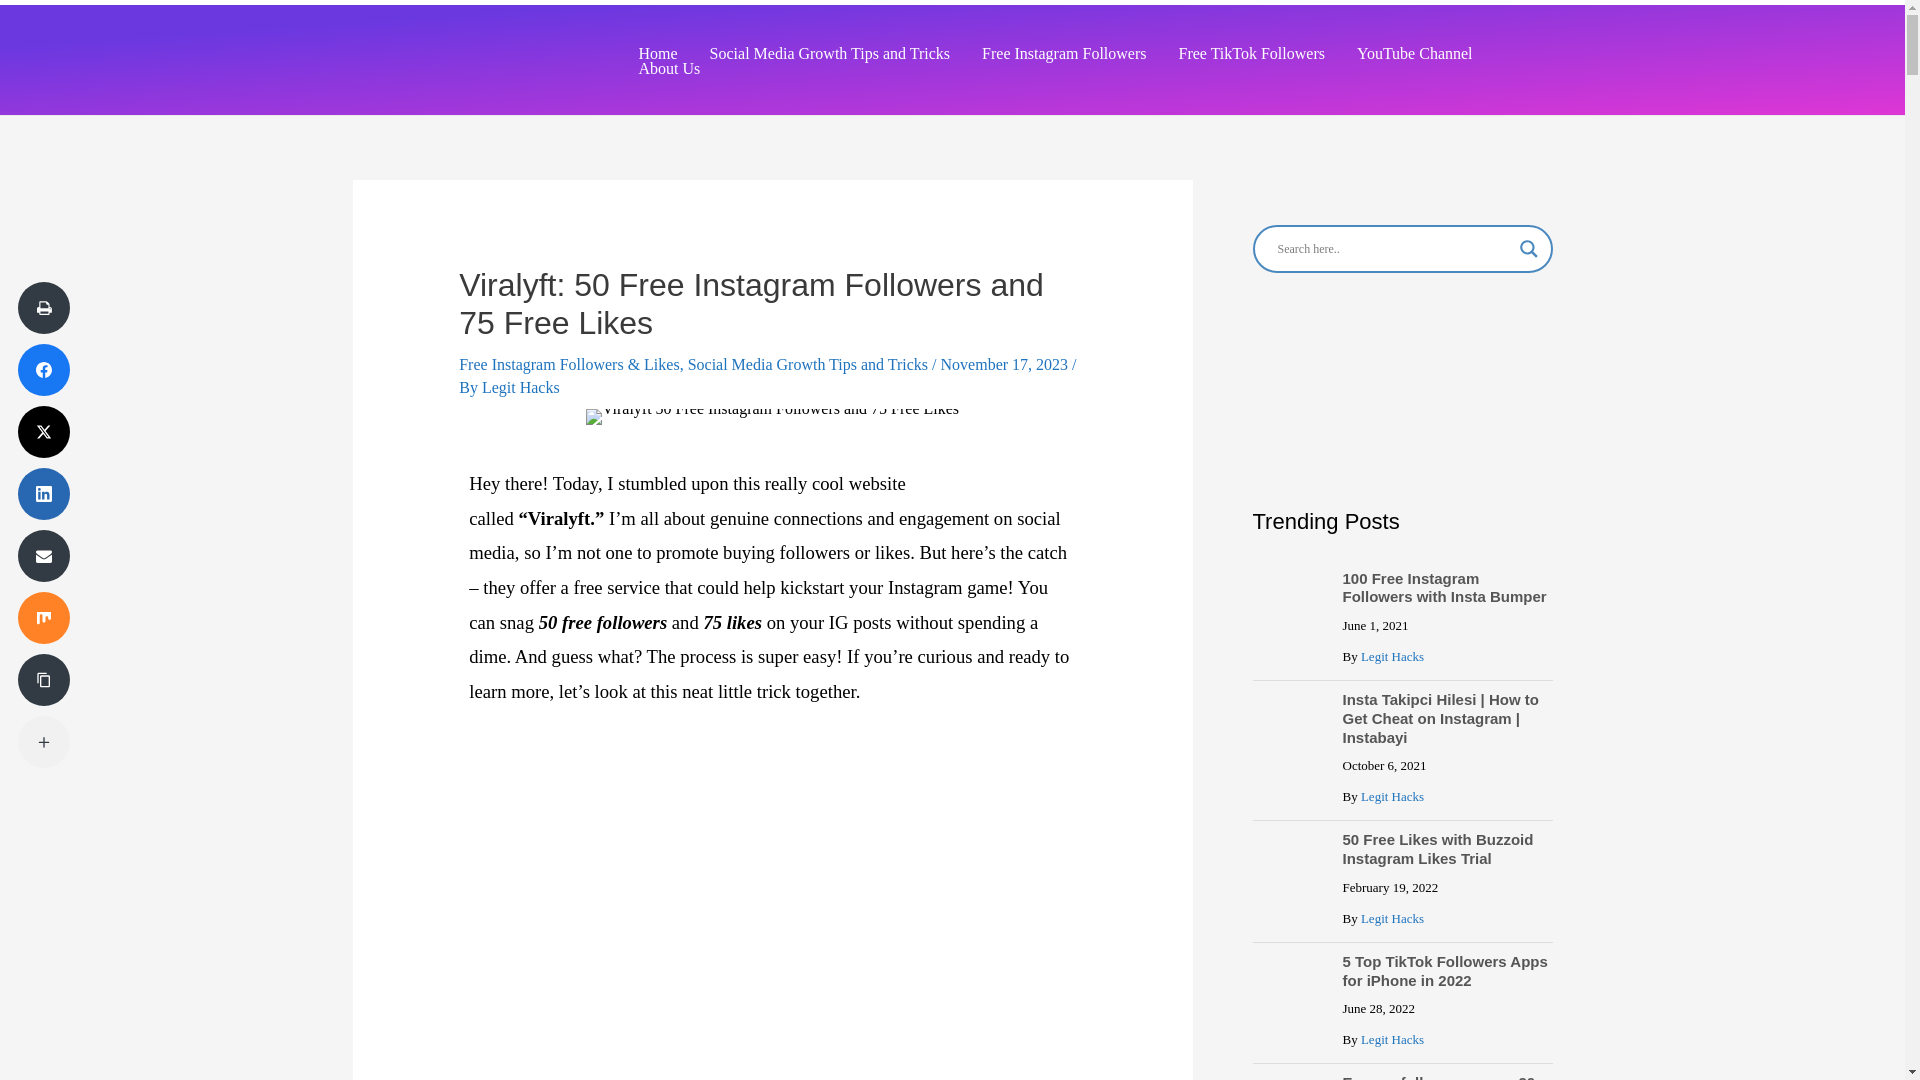  What do you see at coordinates (829, 53) in the screenshot?
I see `Social Media Growth Tips and Tricks` at bounding box center [829, 53].